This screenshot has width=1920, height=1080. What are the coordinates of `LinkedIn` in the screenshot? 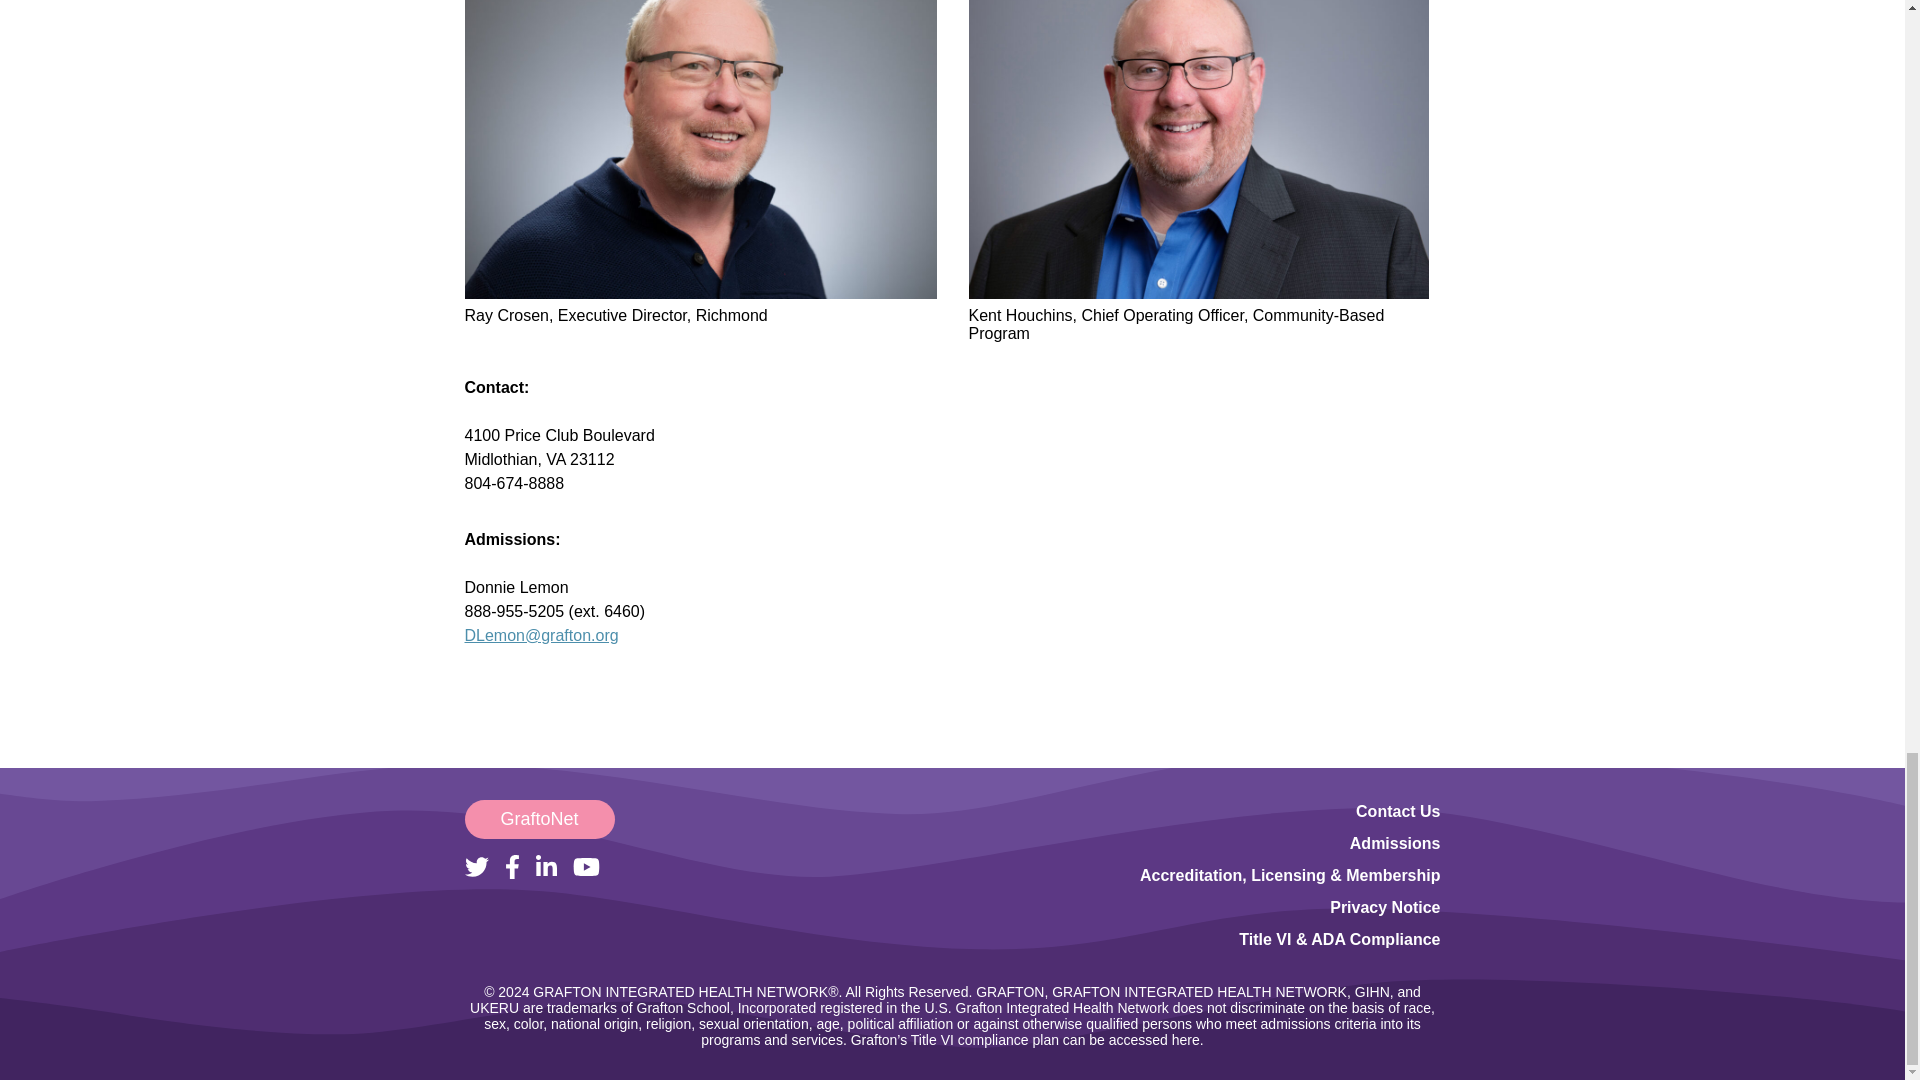 It's located at (546, 867).